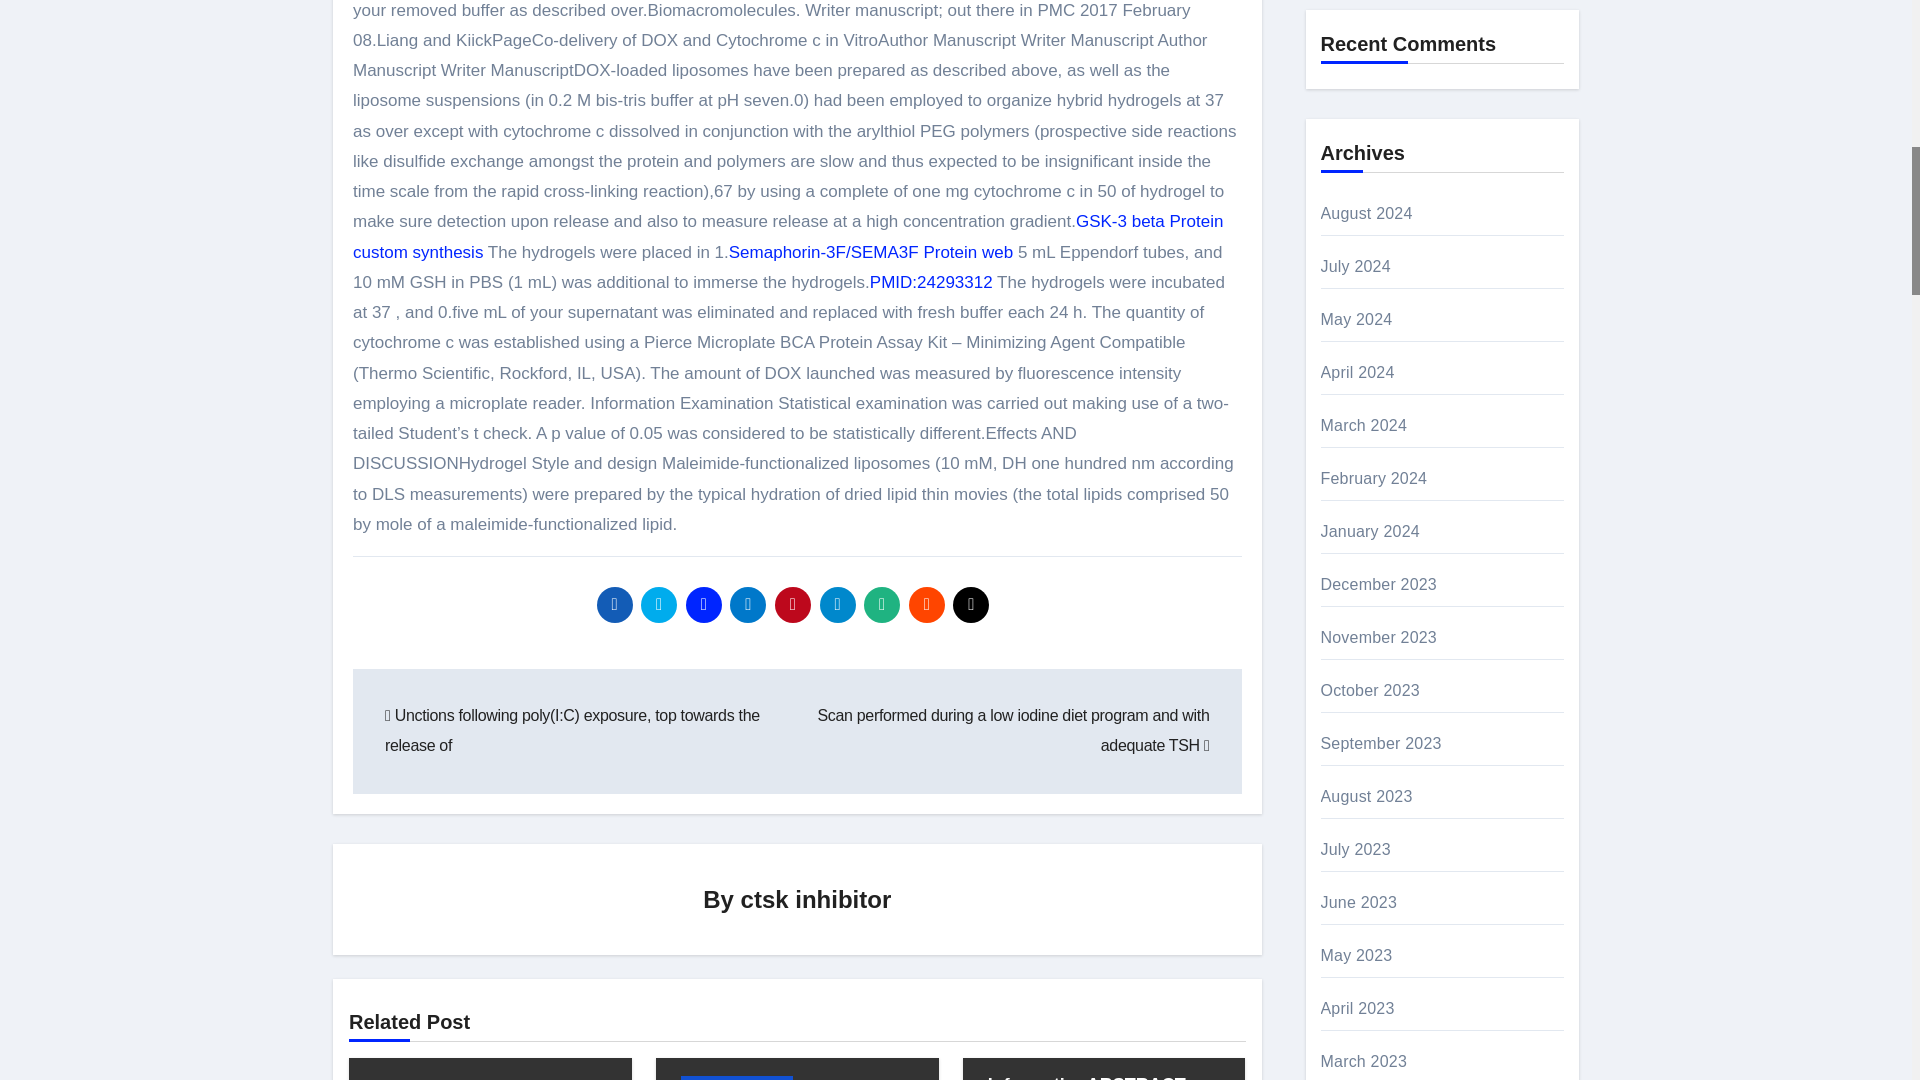  I want to click on PMID:24293312, so click(930, 282).